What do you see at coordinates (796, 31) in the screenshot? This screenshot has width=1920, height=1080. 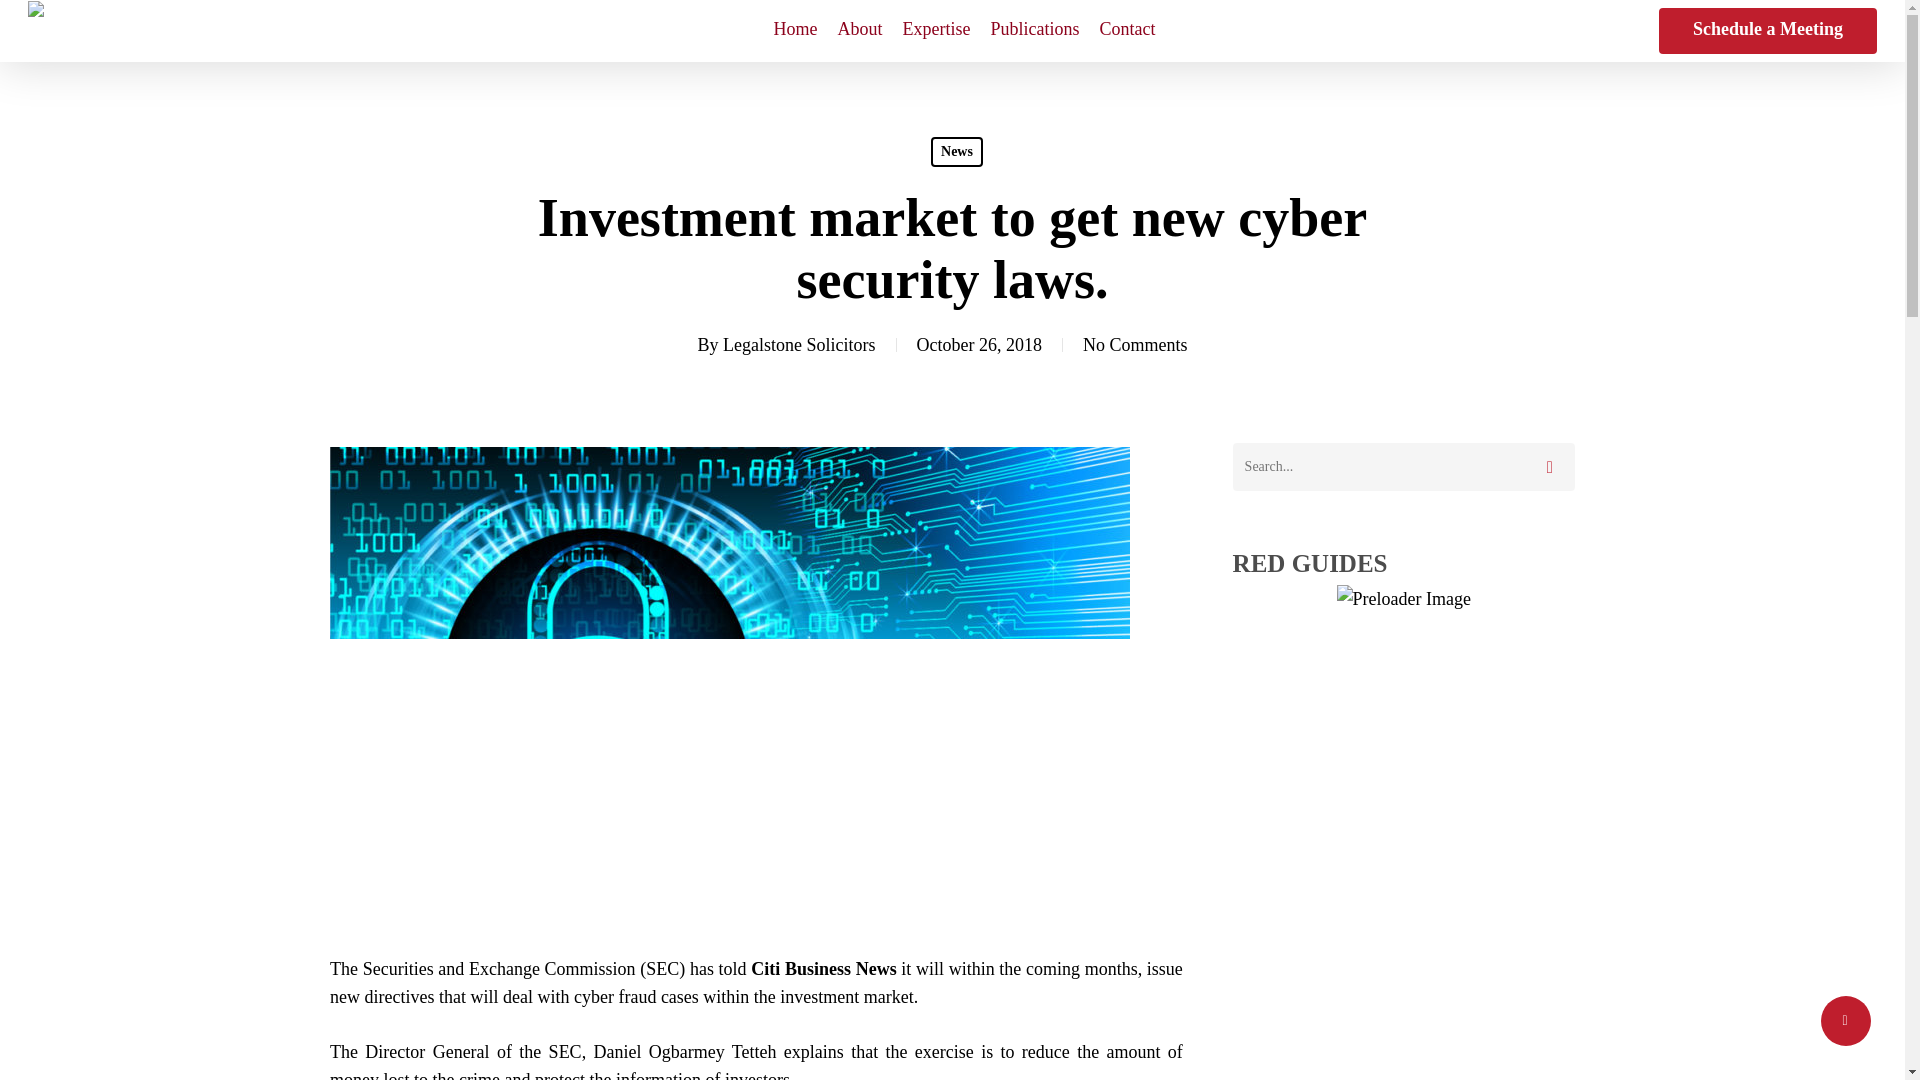 I see `Home` at bounding box center [796, 31].